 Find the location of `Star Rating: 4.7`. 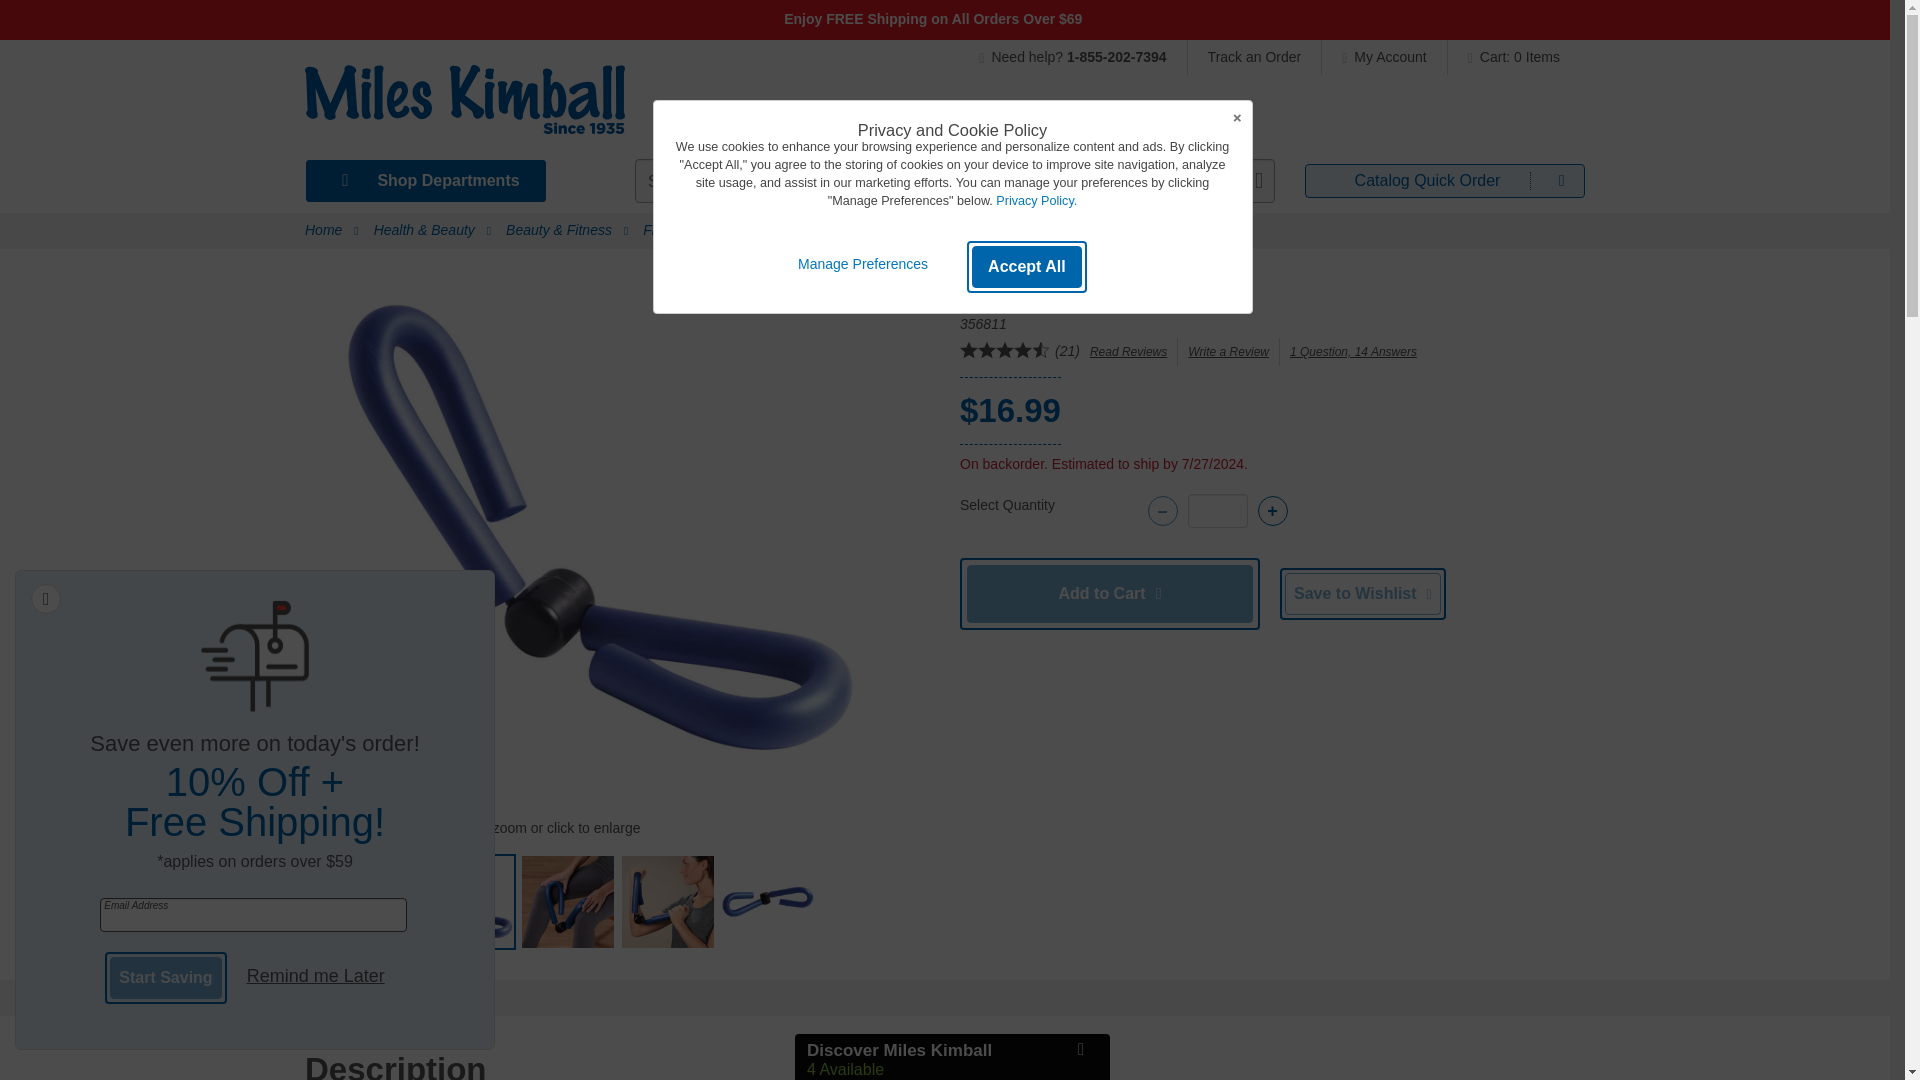

Star Rating: 4.7 is located at coordinates (1005, 352).